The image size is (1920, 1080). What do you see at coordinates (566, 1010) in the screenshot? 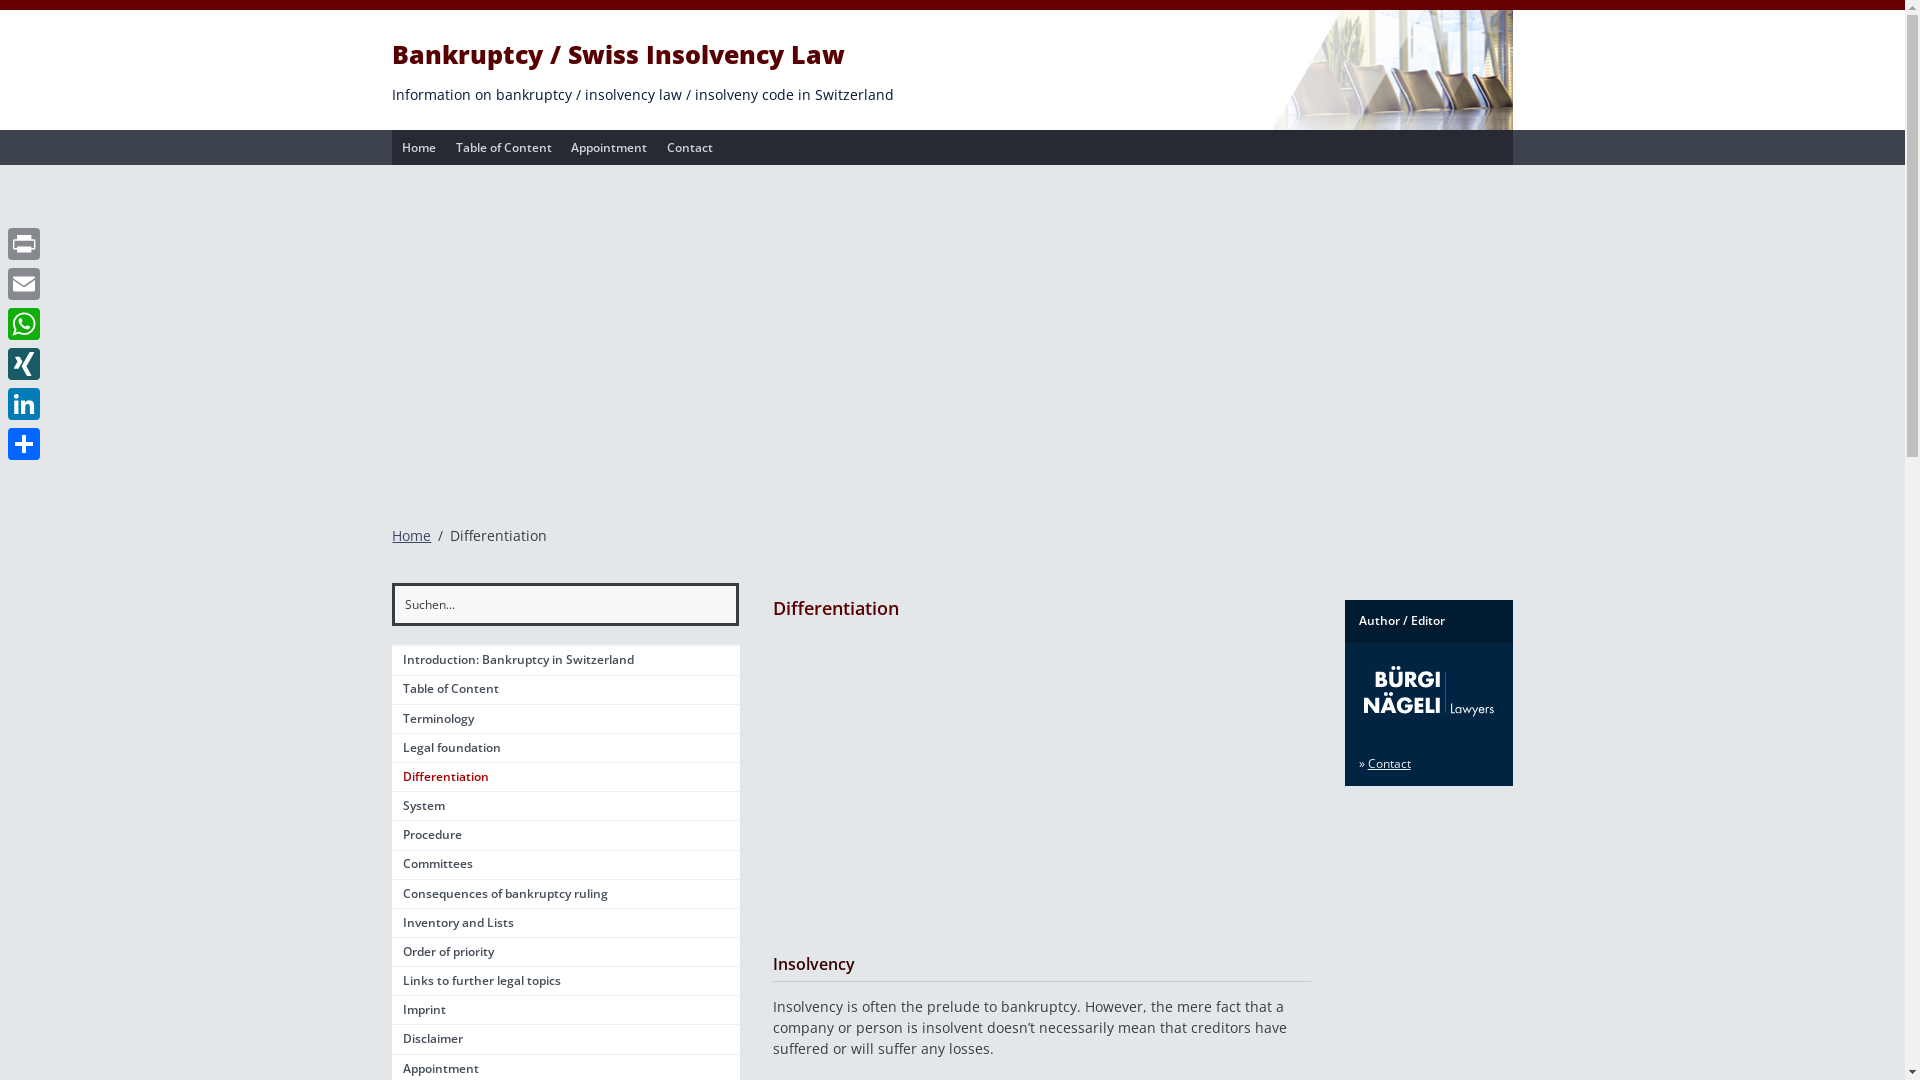
I see `Imprint` at bounding box center [566, 1010].